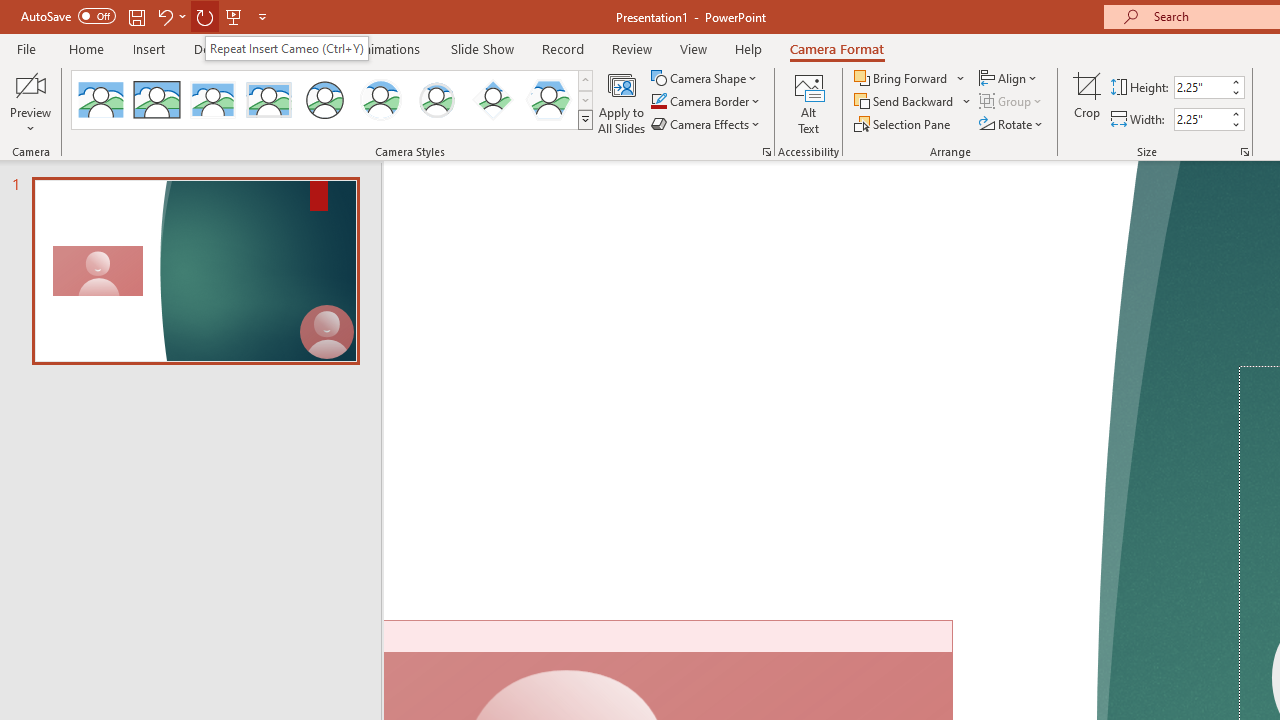 Image resolution: width=1280 pixels, height=720 pixels. What do you see at coordinates (968, 102) in the screenshot?
I see `More Options` at bounding box center [968, 102].